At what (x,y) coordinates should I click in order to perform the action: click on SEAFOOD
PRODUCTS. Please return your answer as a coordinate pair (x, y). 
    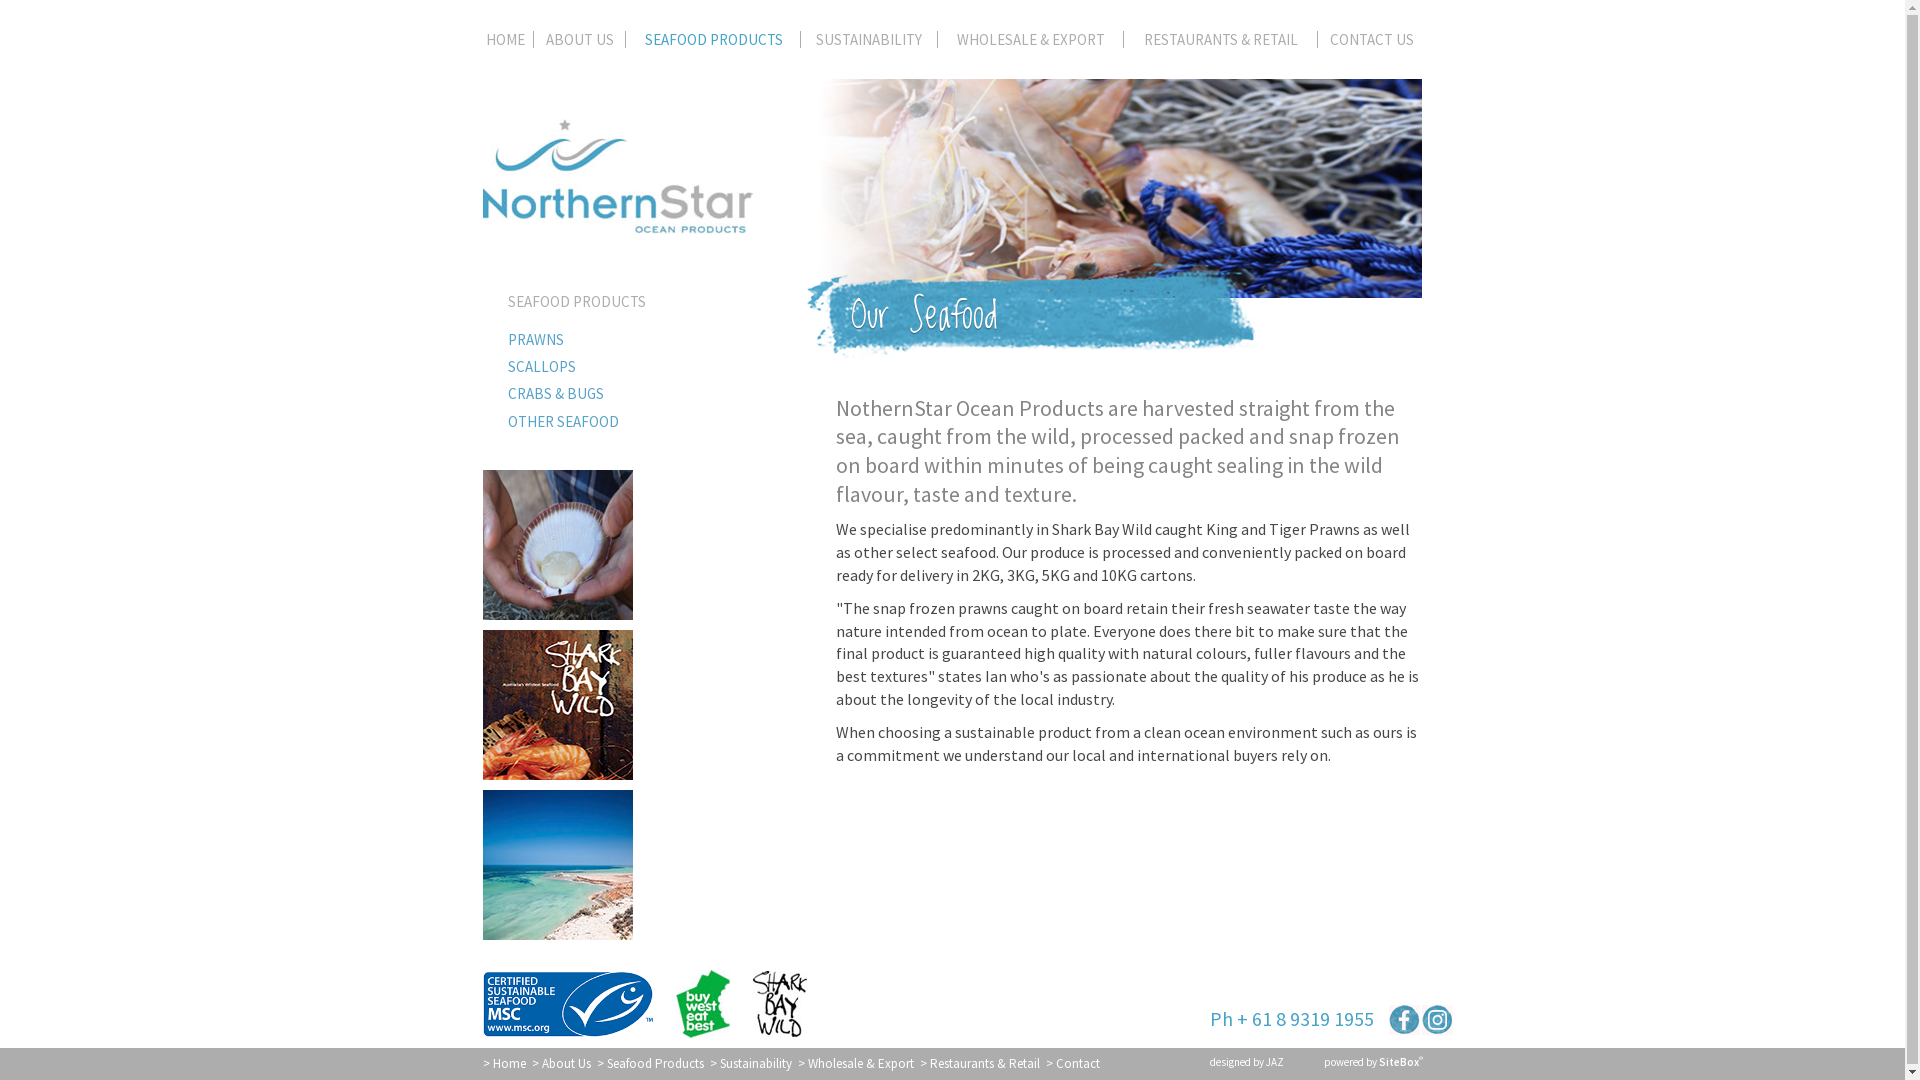
    Looking at the image, I should click on (714, 44).